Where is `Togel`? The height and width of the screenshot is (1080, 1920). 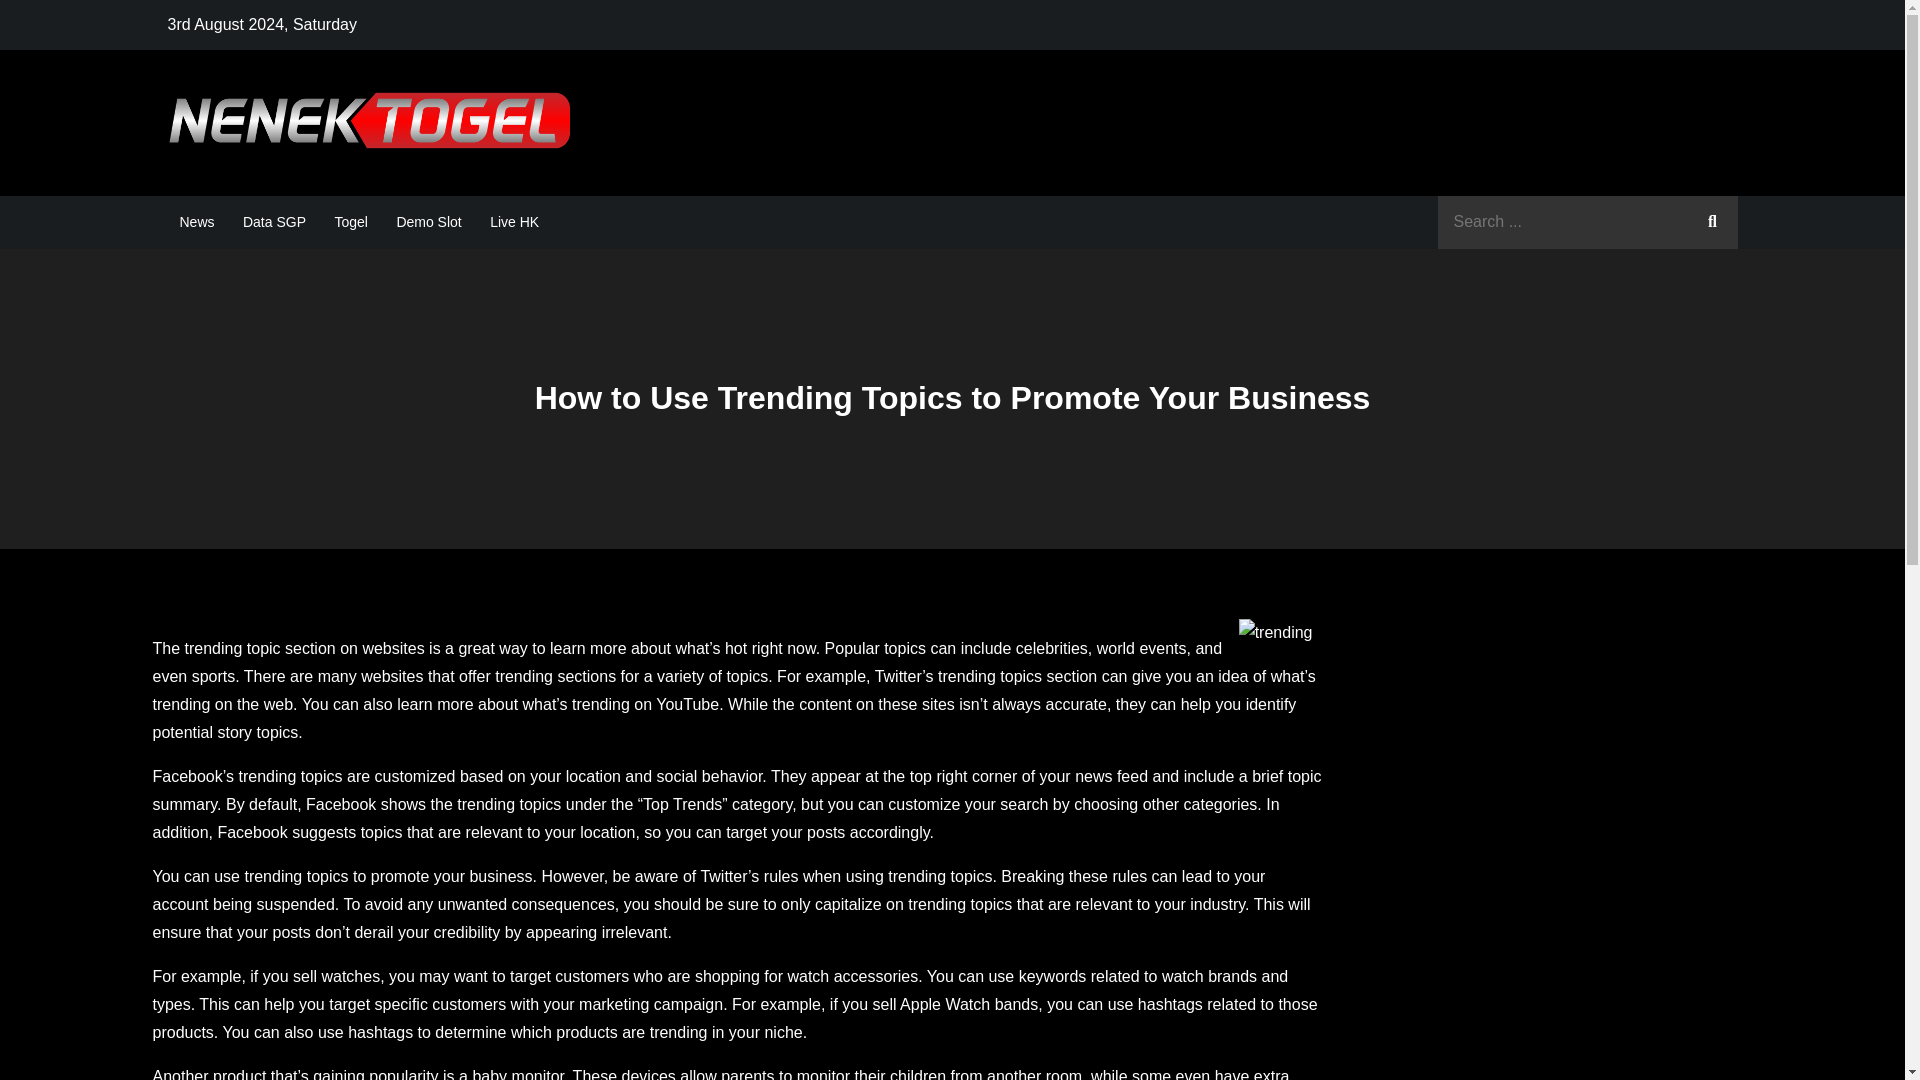 Togel is located at coordinates (350, 222).